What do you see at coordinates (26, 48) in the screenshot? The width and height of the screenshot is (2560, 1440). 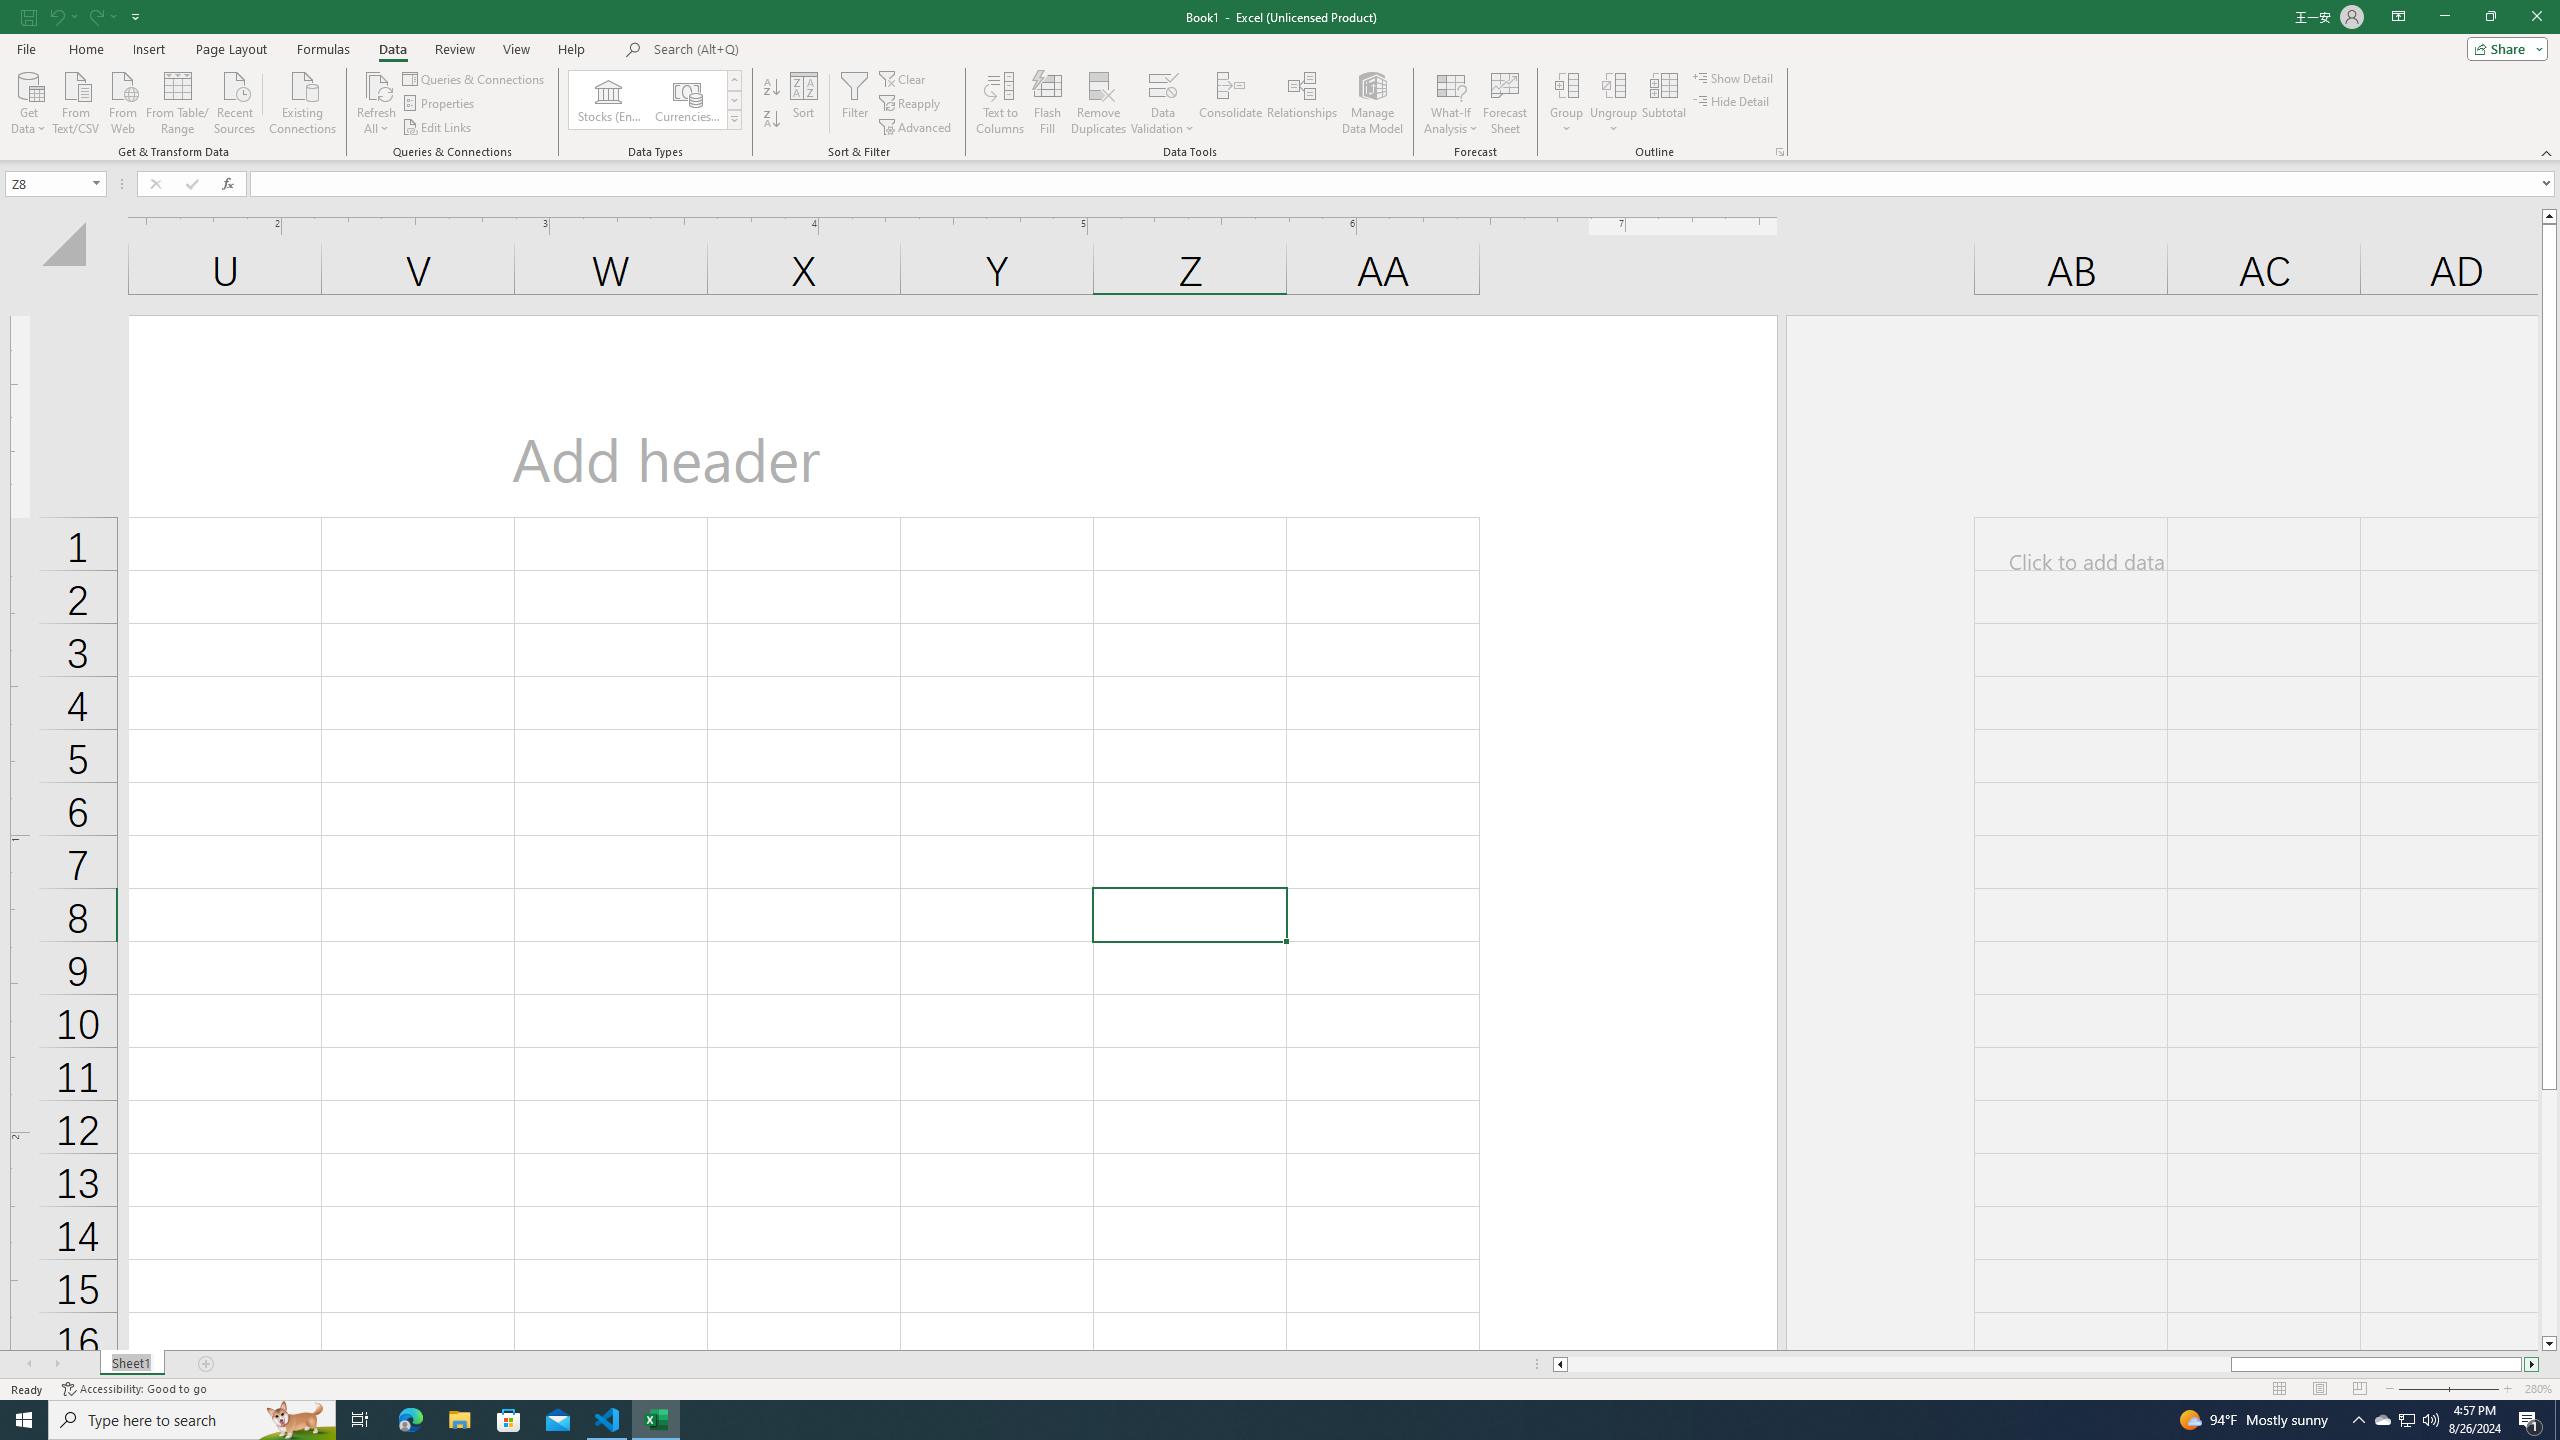 I see `File Tab` at bounding box center [26, 48].